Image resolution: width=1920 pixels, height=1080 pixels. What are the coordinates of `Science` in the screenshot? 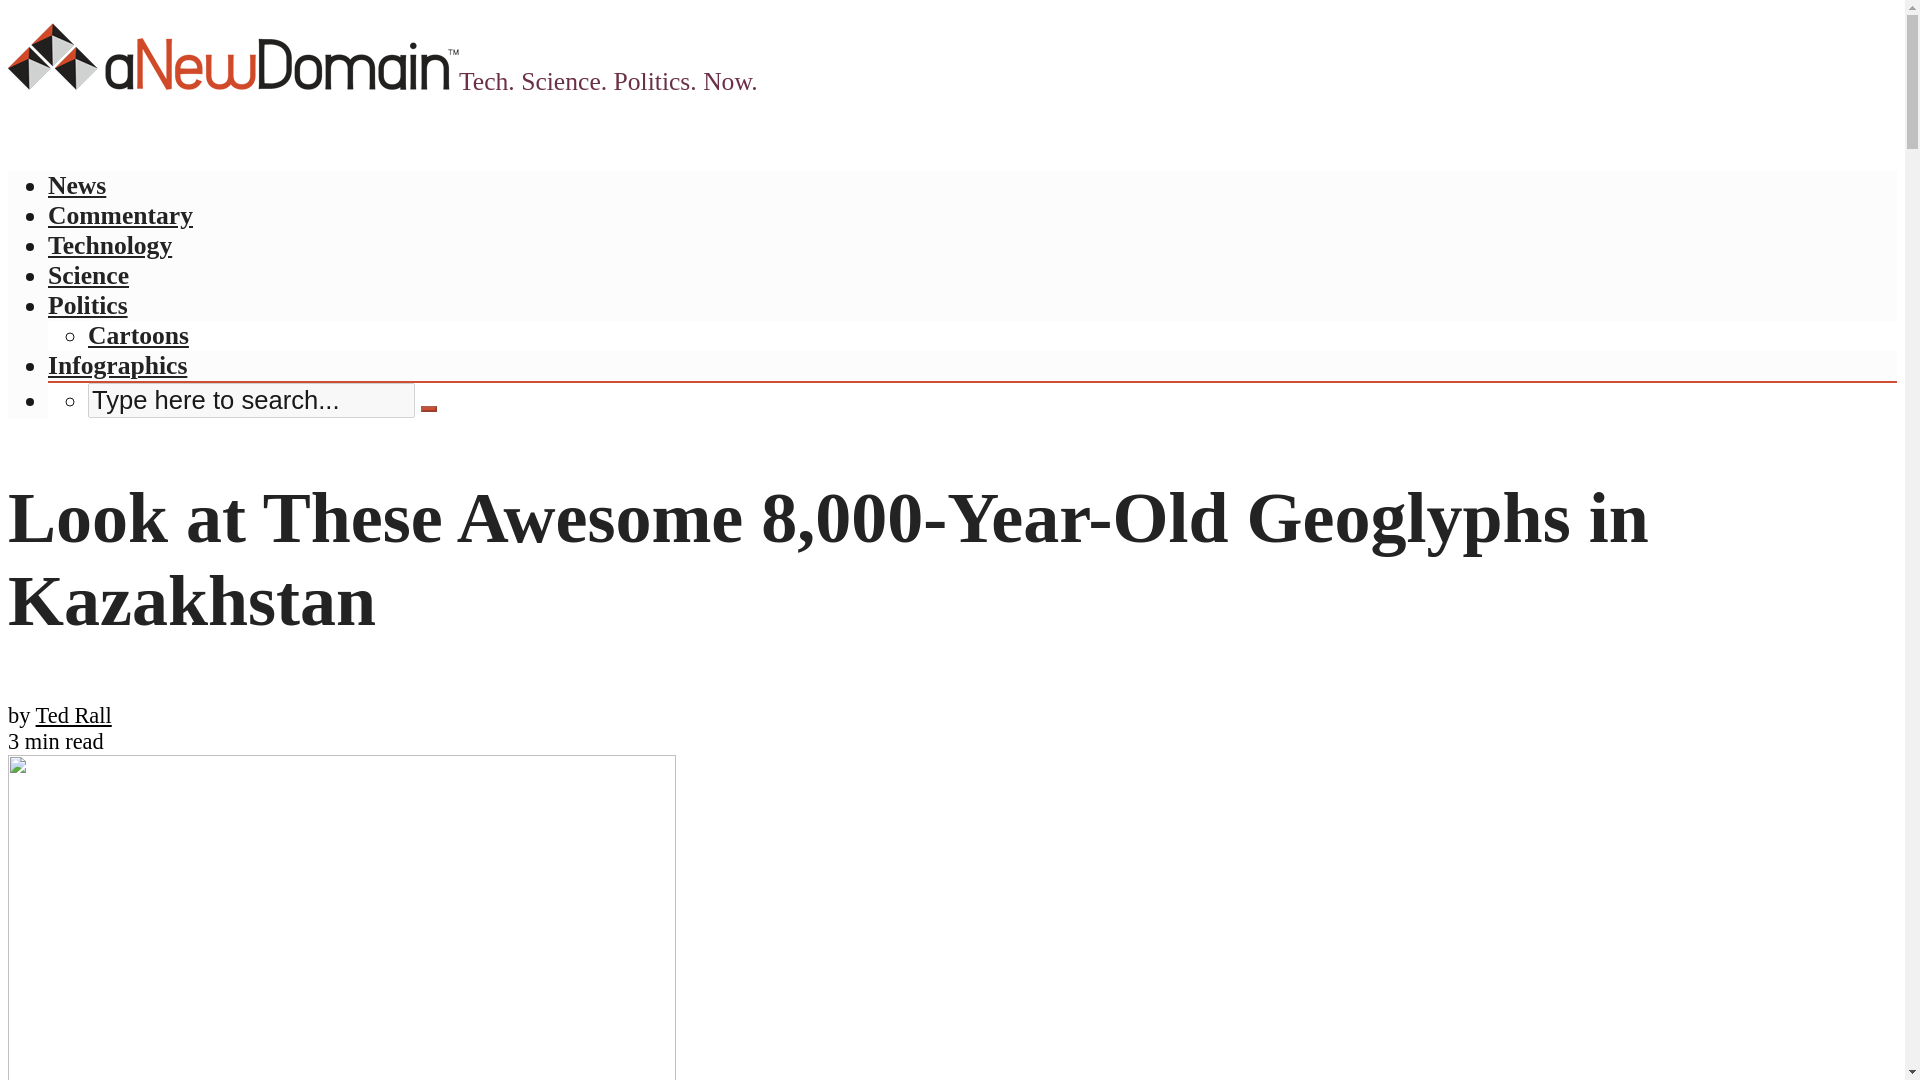 It's located at (88, 276).